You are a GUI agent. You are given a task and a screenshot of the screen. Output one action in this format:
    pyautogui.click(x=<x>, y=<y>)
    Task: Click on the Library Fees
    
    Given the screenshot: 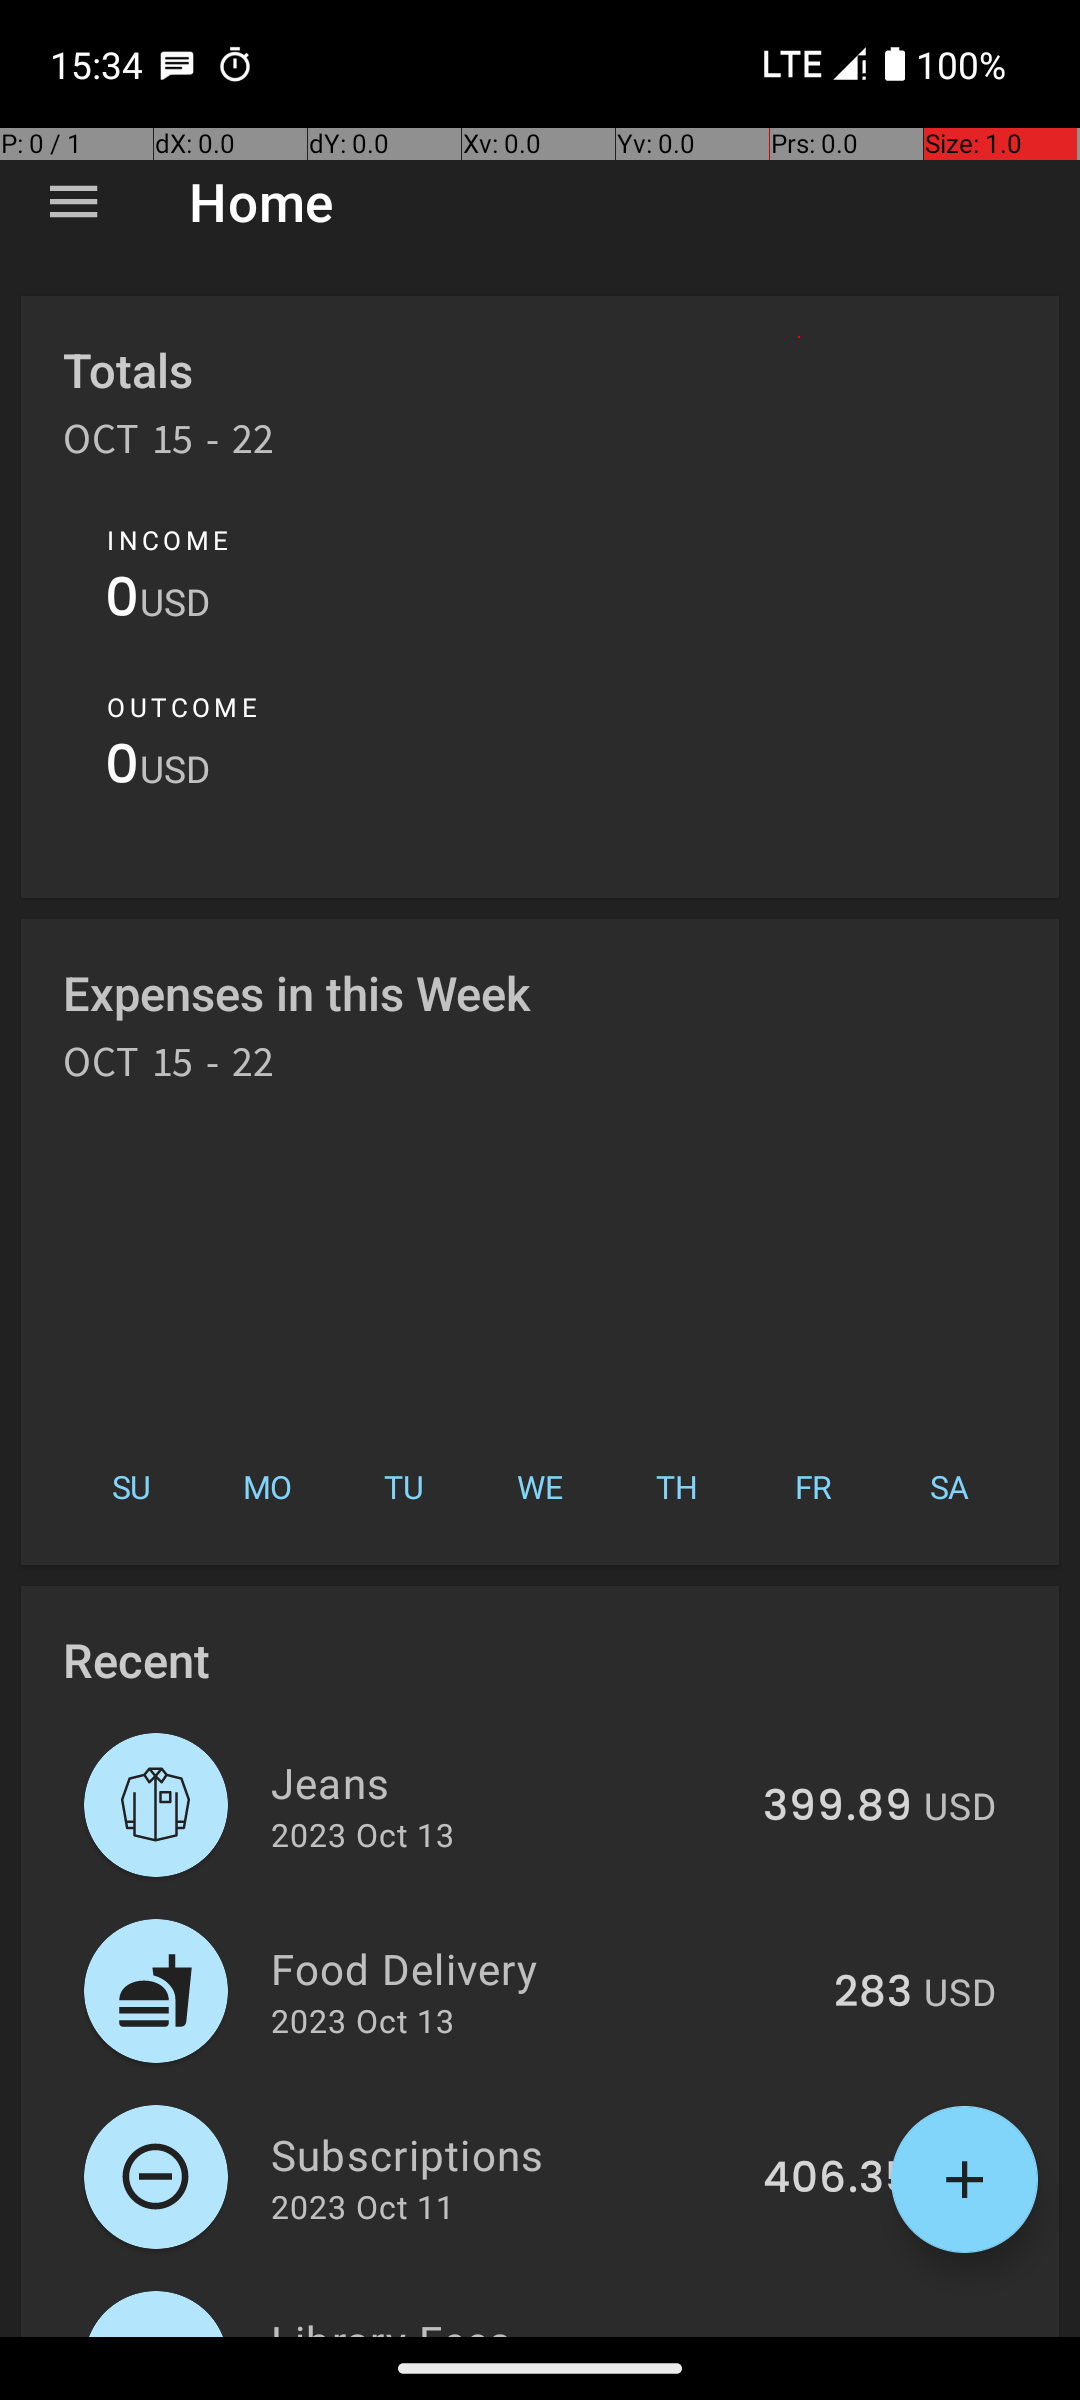 What is the action you would take?
    pyautogui.click(x=512, y=2324)
    